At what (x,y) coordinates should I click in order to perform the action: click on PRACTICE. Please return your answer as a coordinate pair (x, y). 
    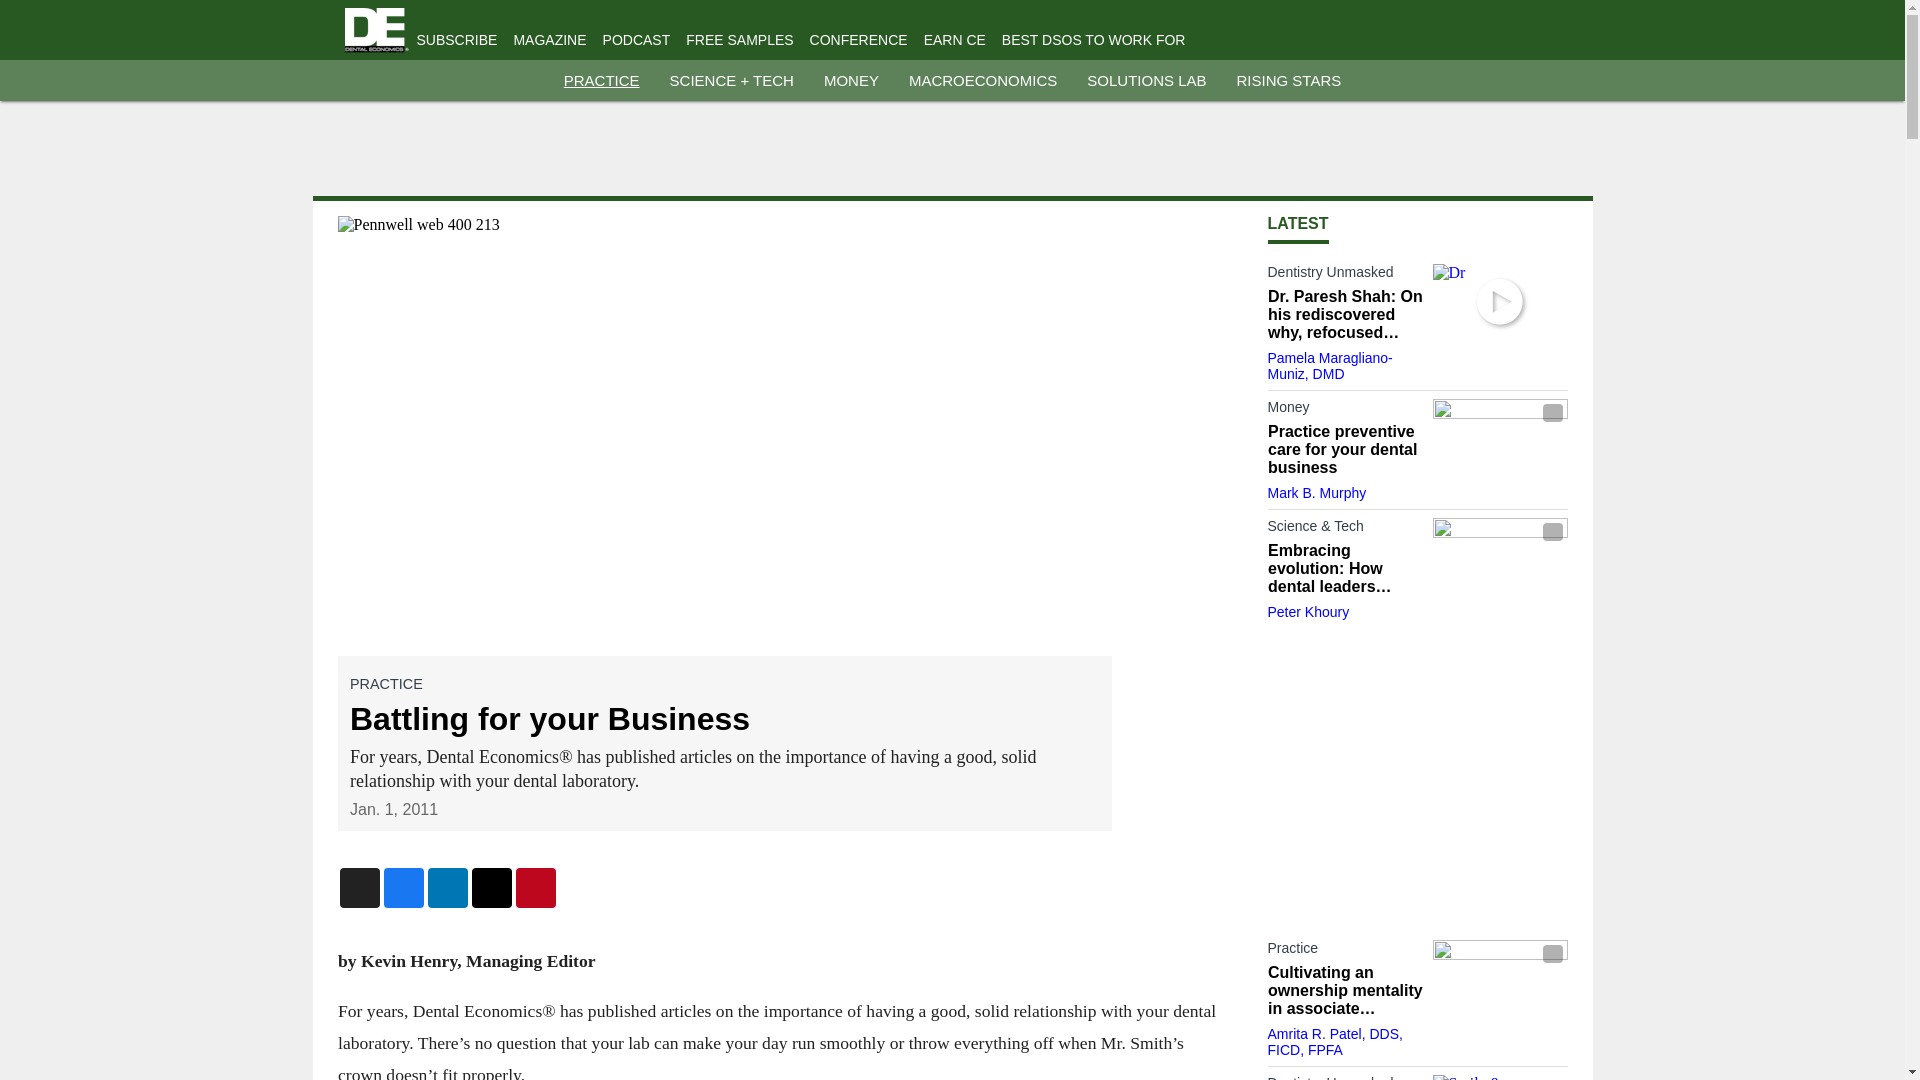
    Looking at the image, I should click on (602, 80).